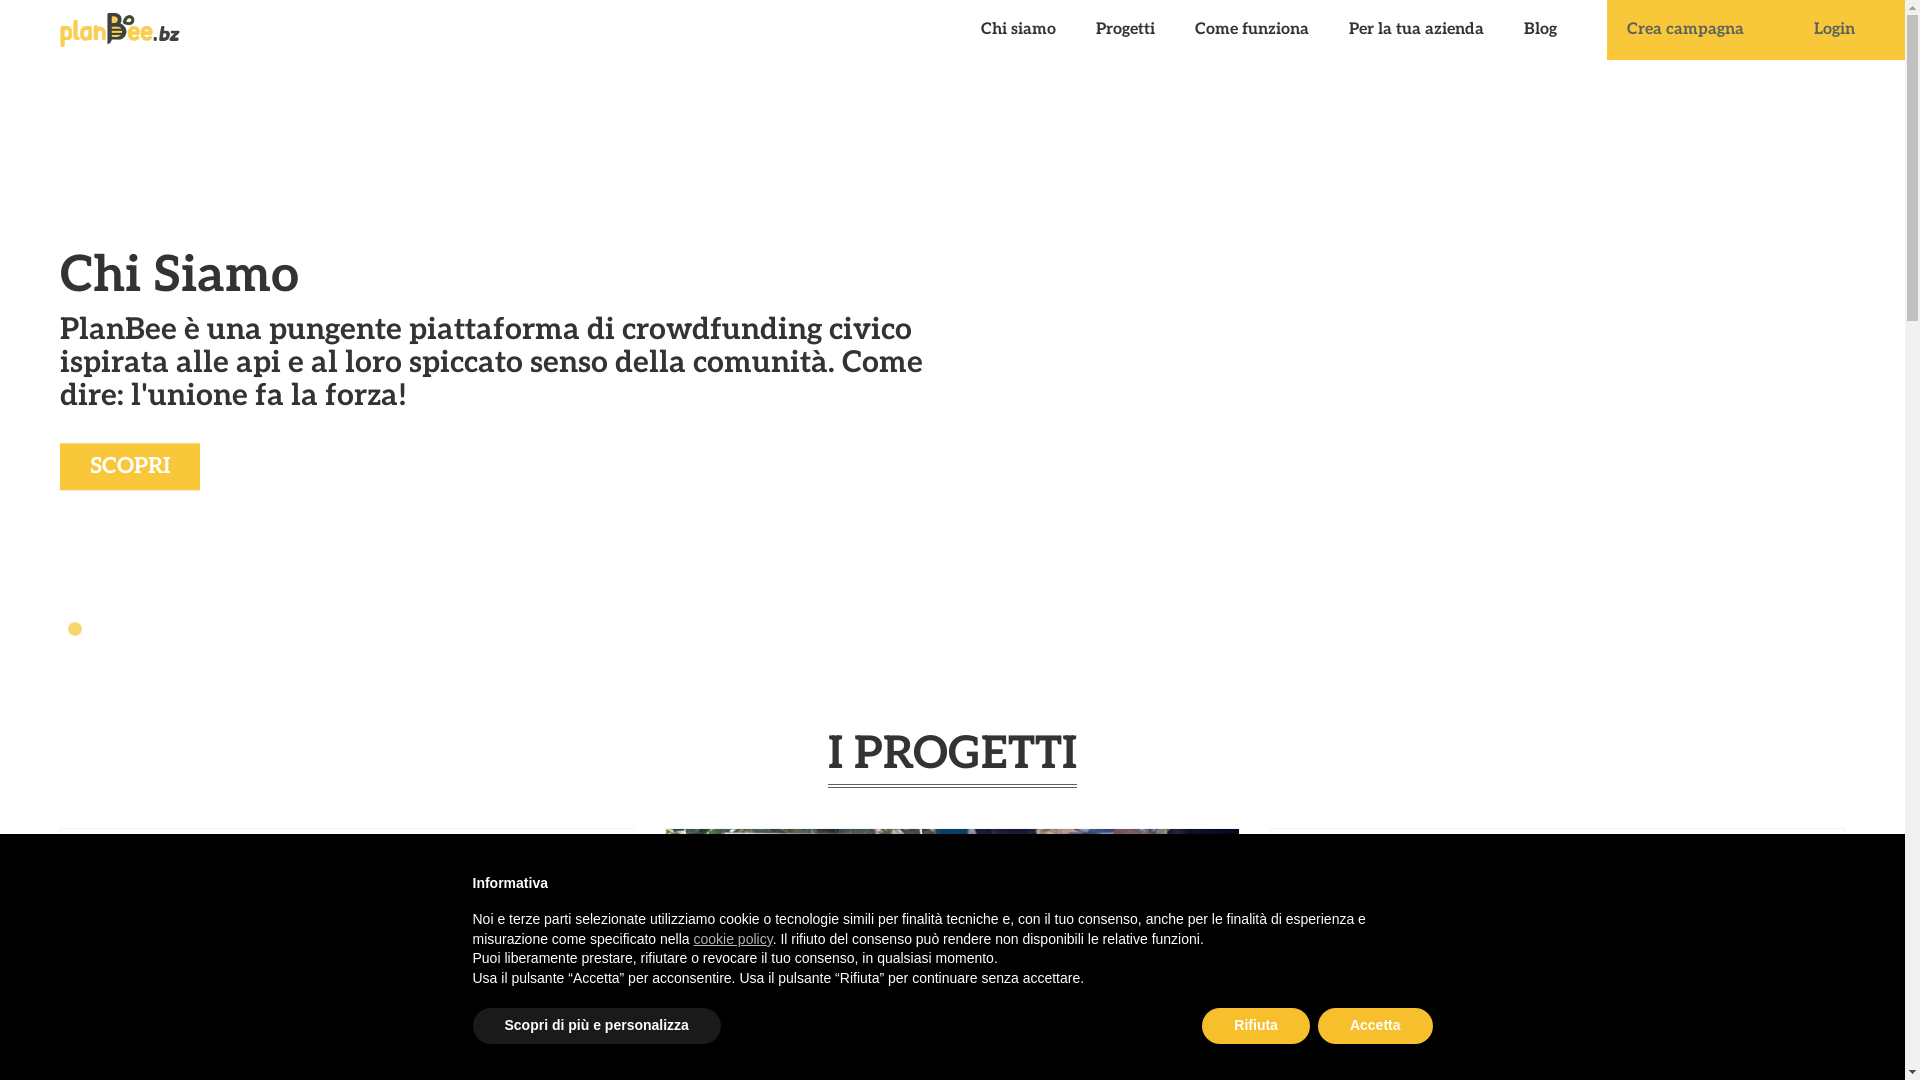 This screenshot has height=1080, width=1920. What do you see at coordinates (1256, 1026) in the screenshot?
I see `Rifiuta` at bounding box center [1256, 1026].